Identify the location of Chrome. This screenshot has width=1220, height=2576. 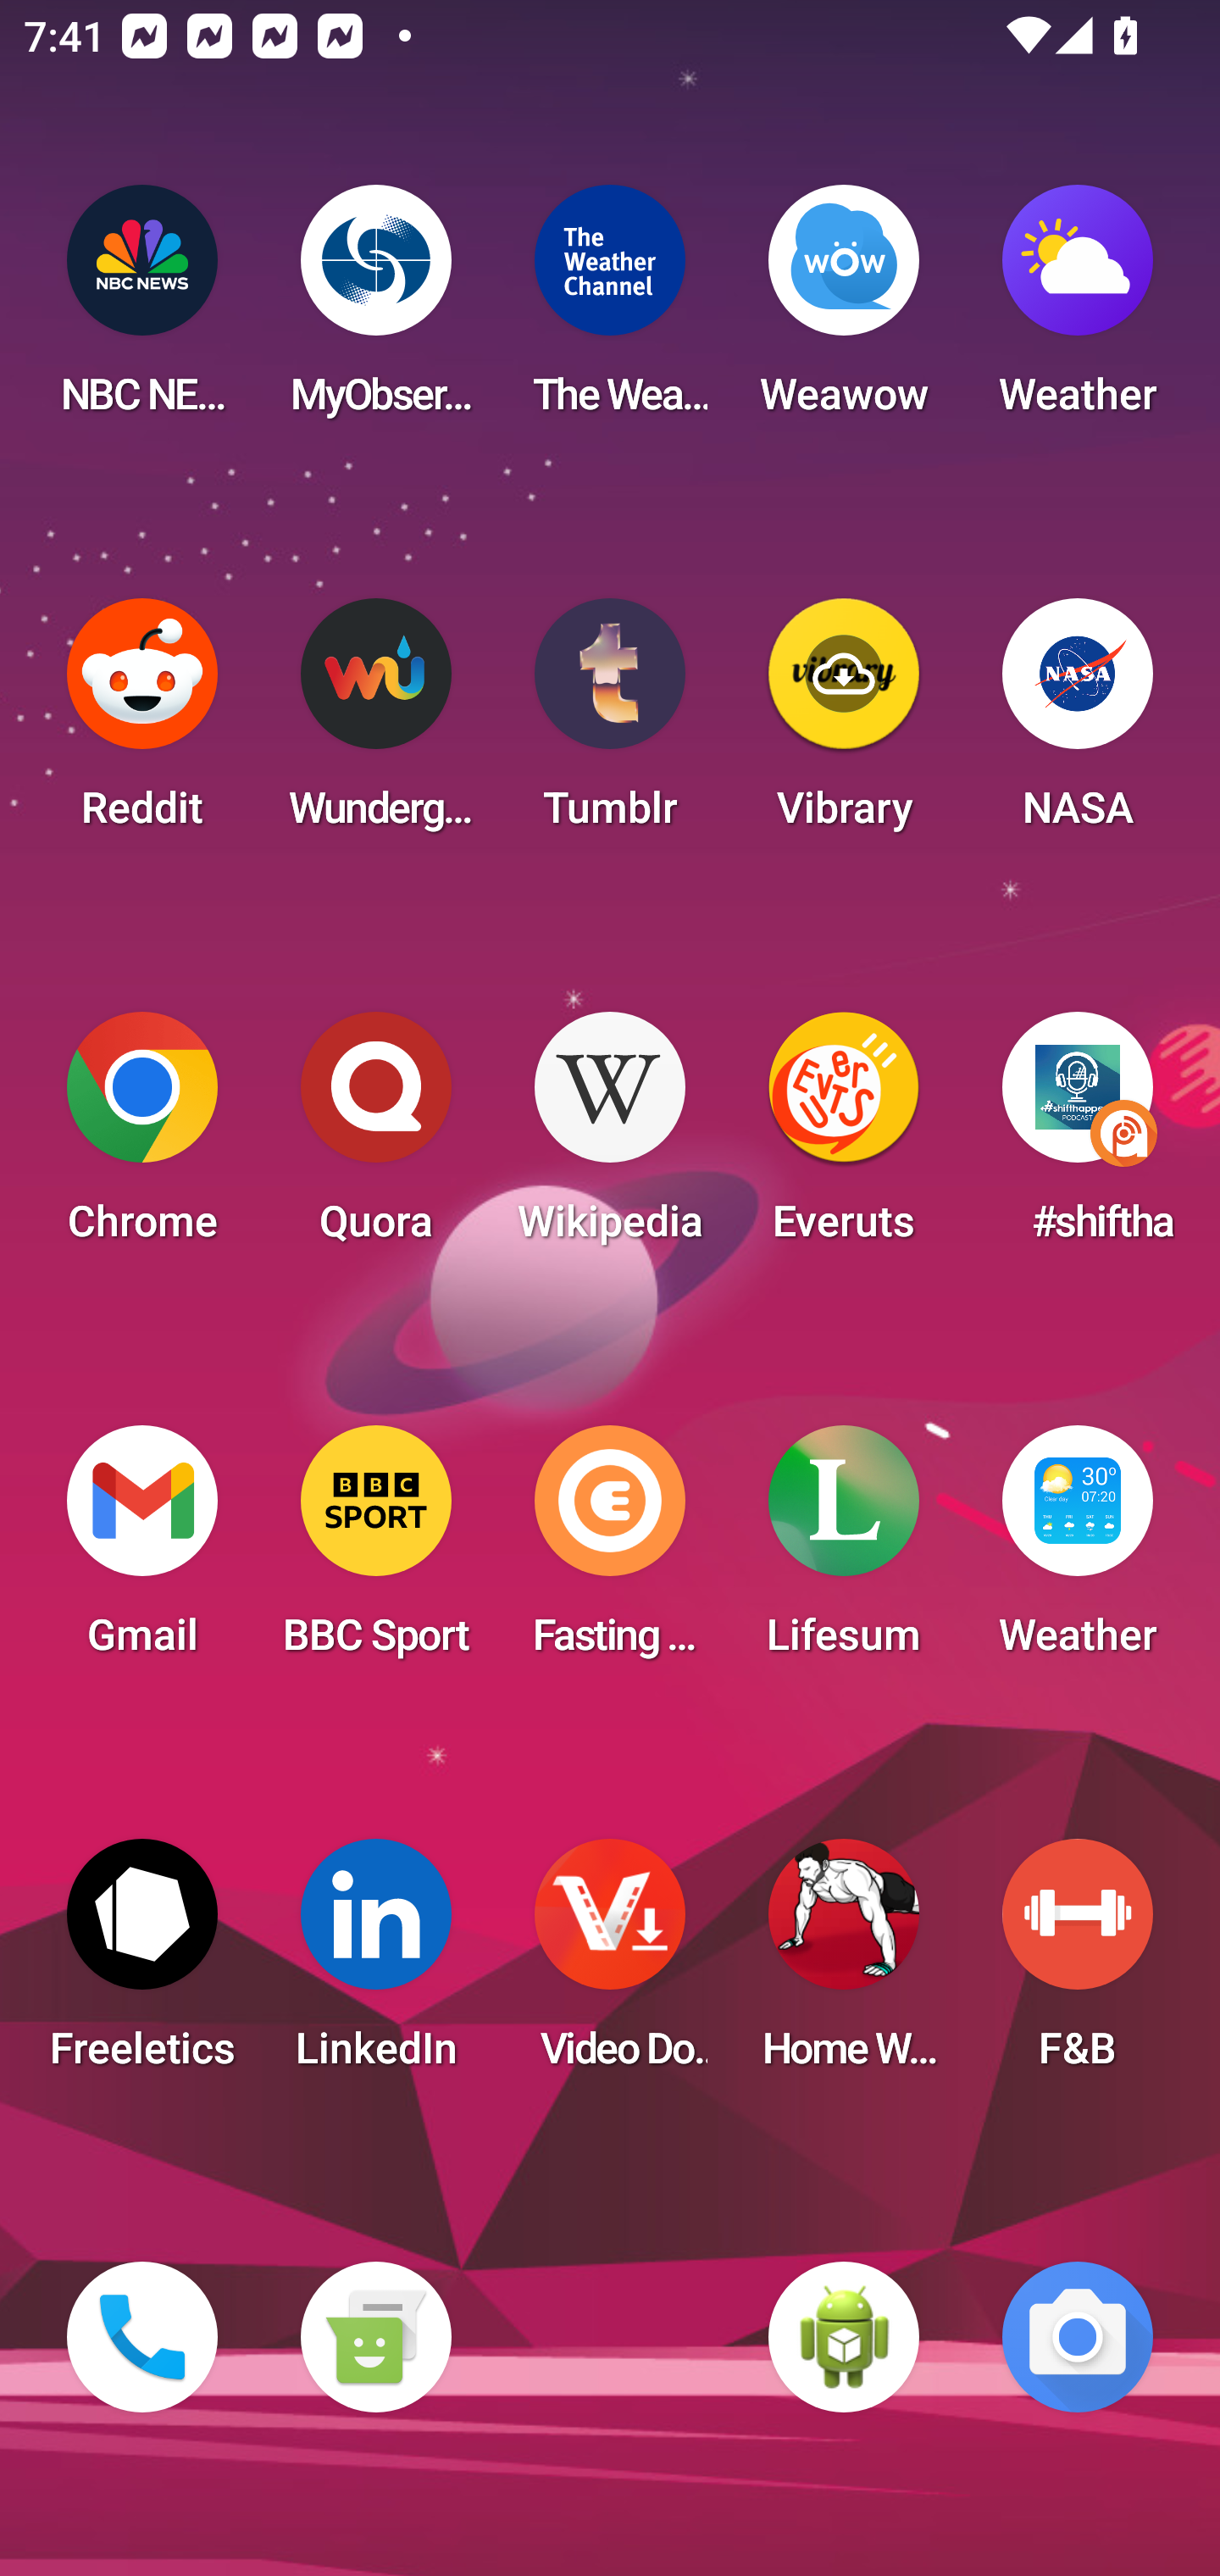
(142, 1137).